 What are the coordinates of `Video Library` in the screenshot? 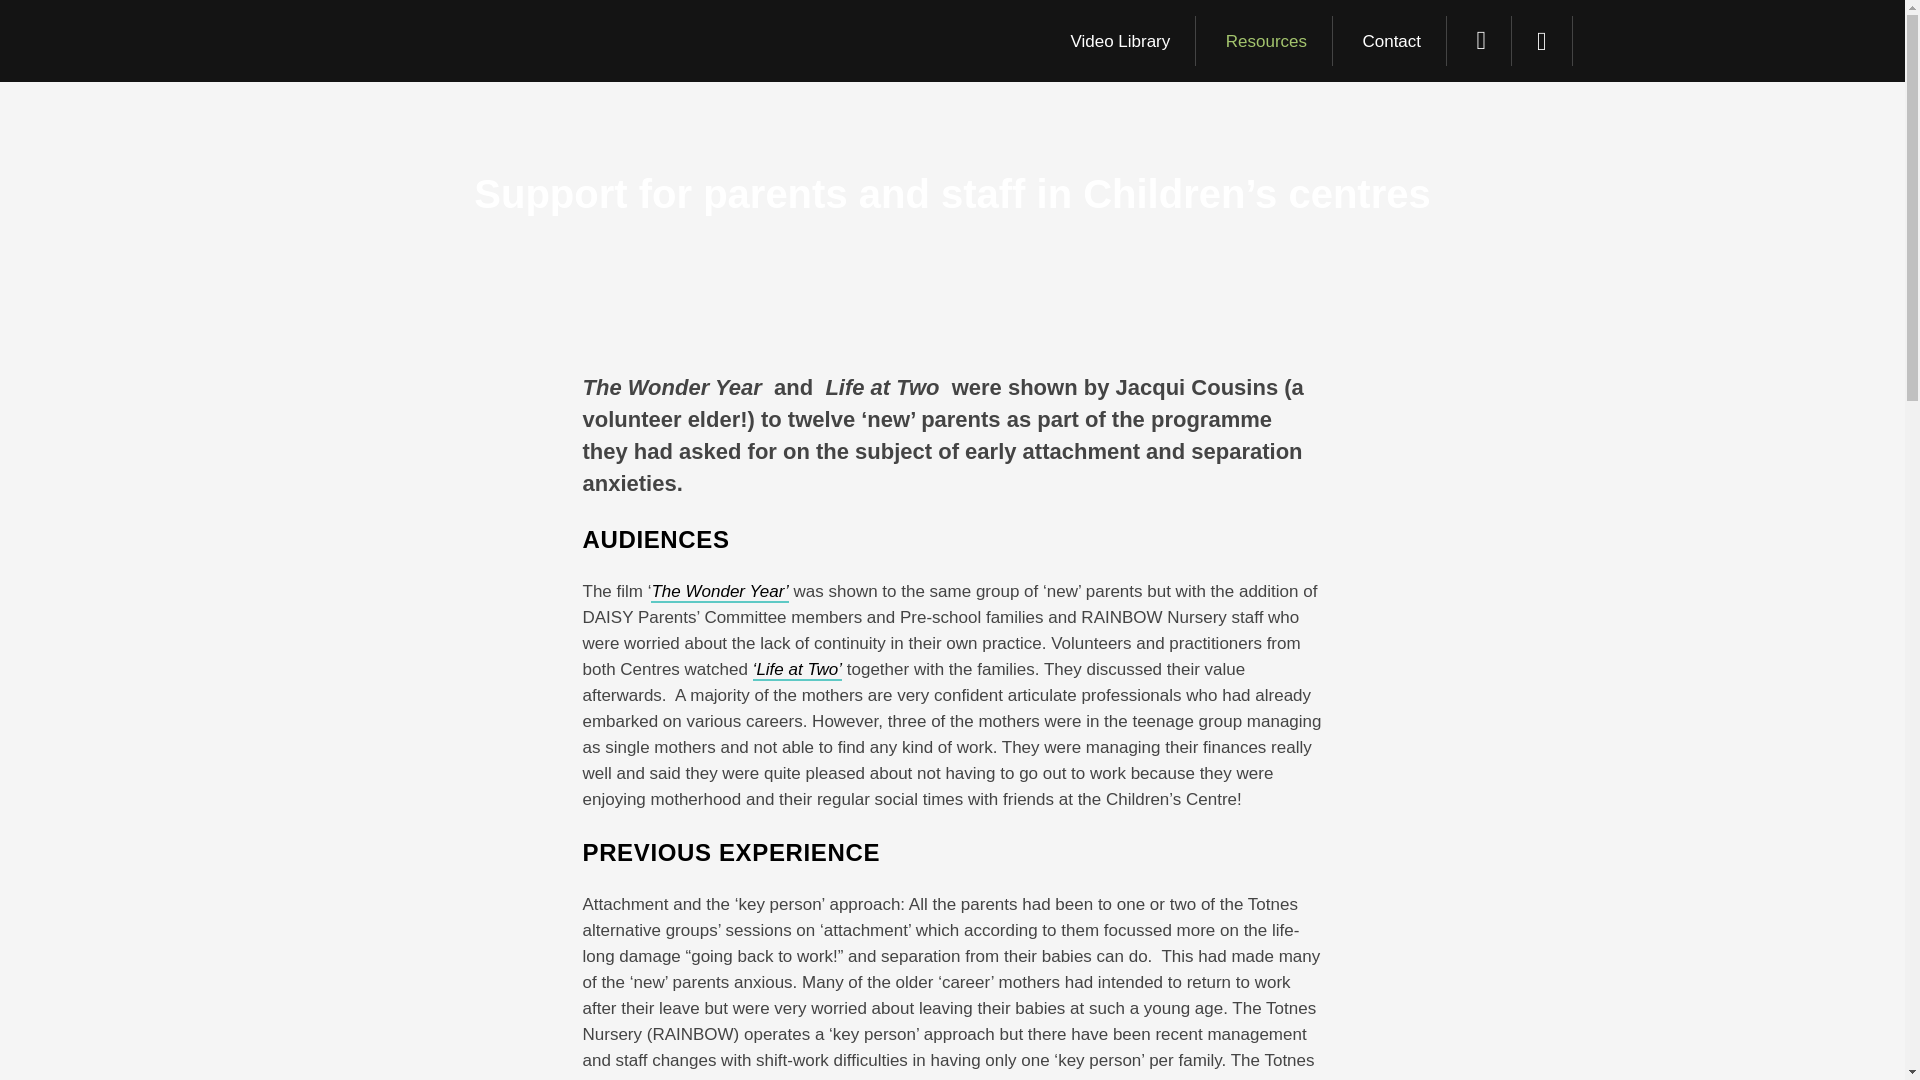 It's located at (1120, 40).